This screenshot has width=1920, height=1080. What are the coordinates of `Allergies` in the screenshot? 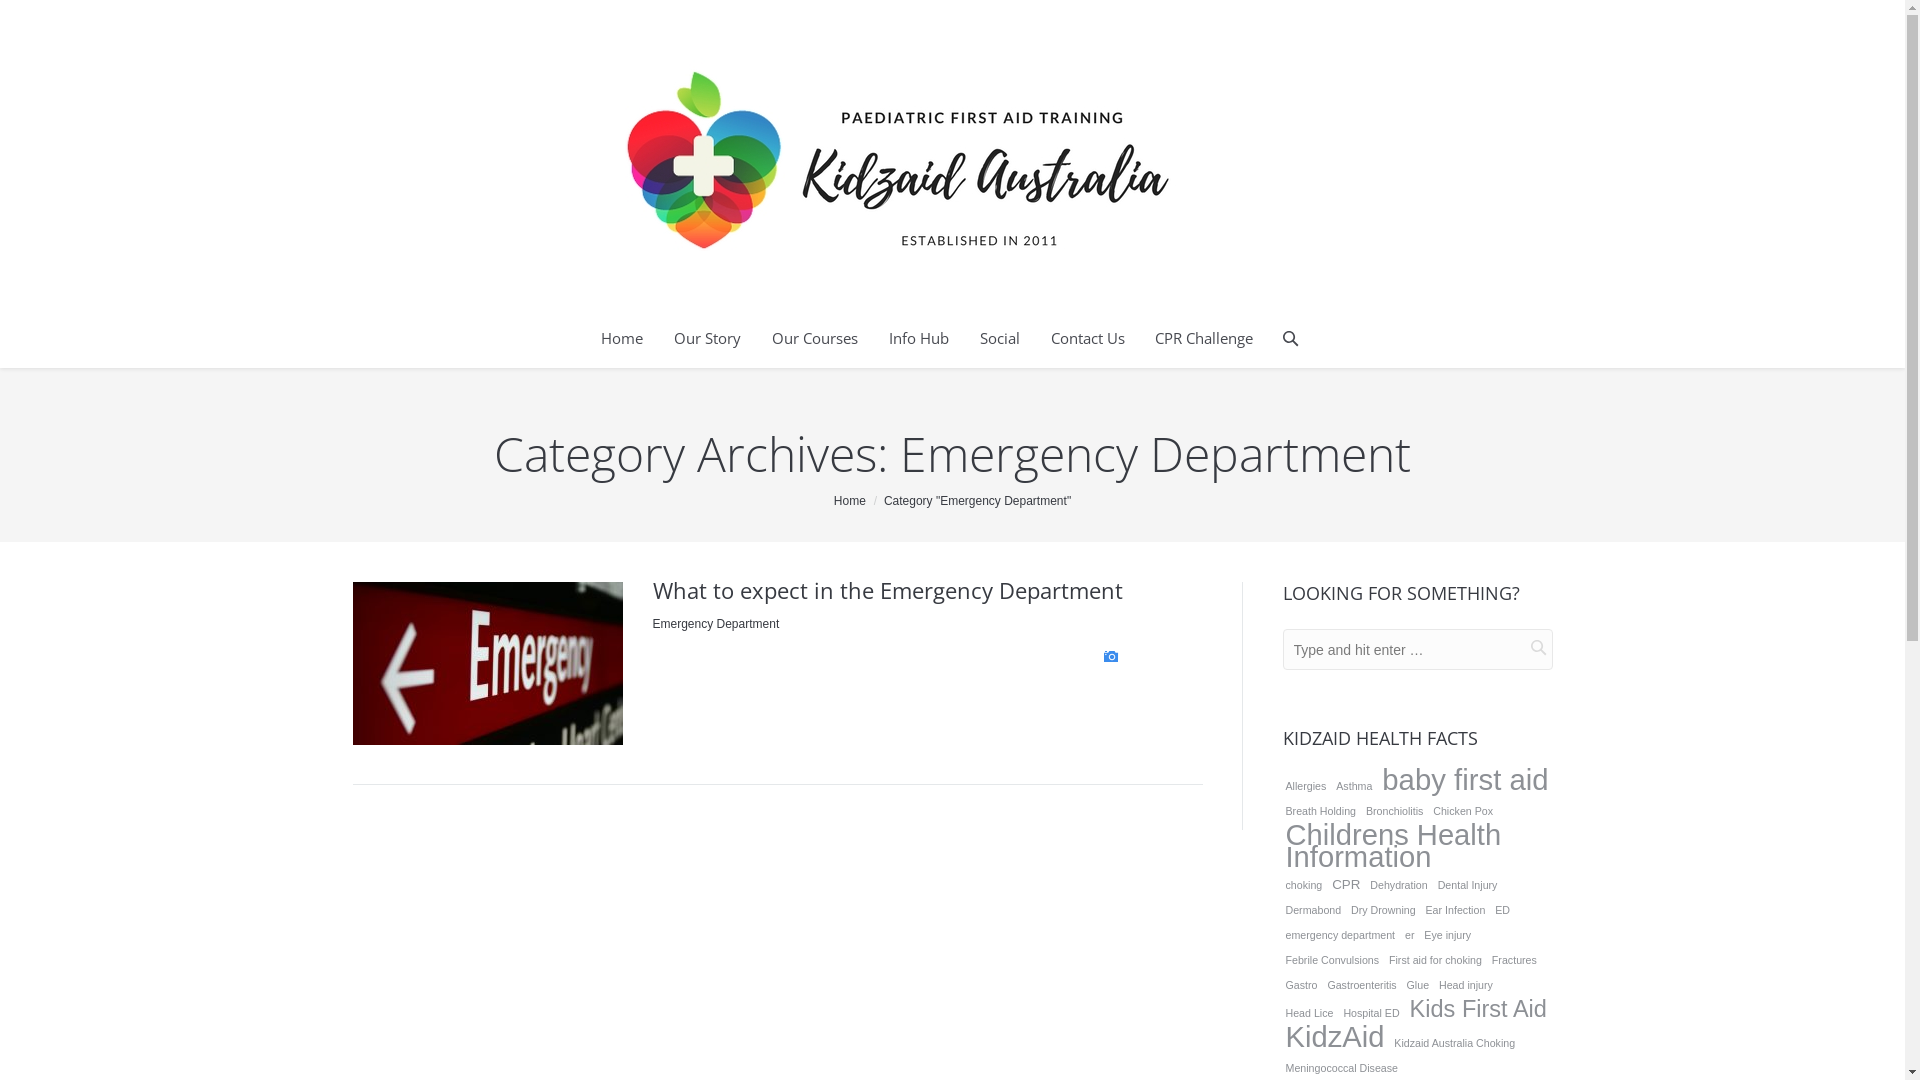 It's located at (1306, 786).